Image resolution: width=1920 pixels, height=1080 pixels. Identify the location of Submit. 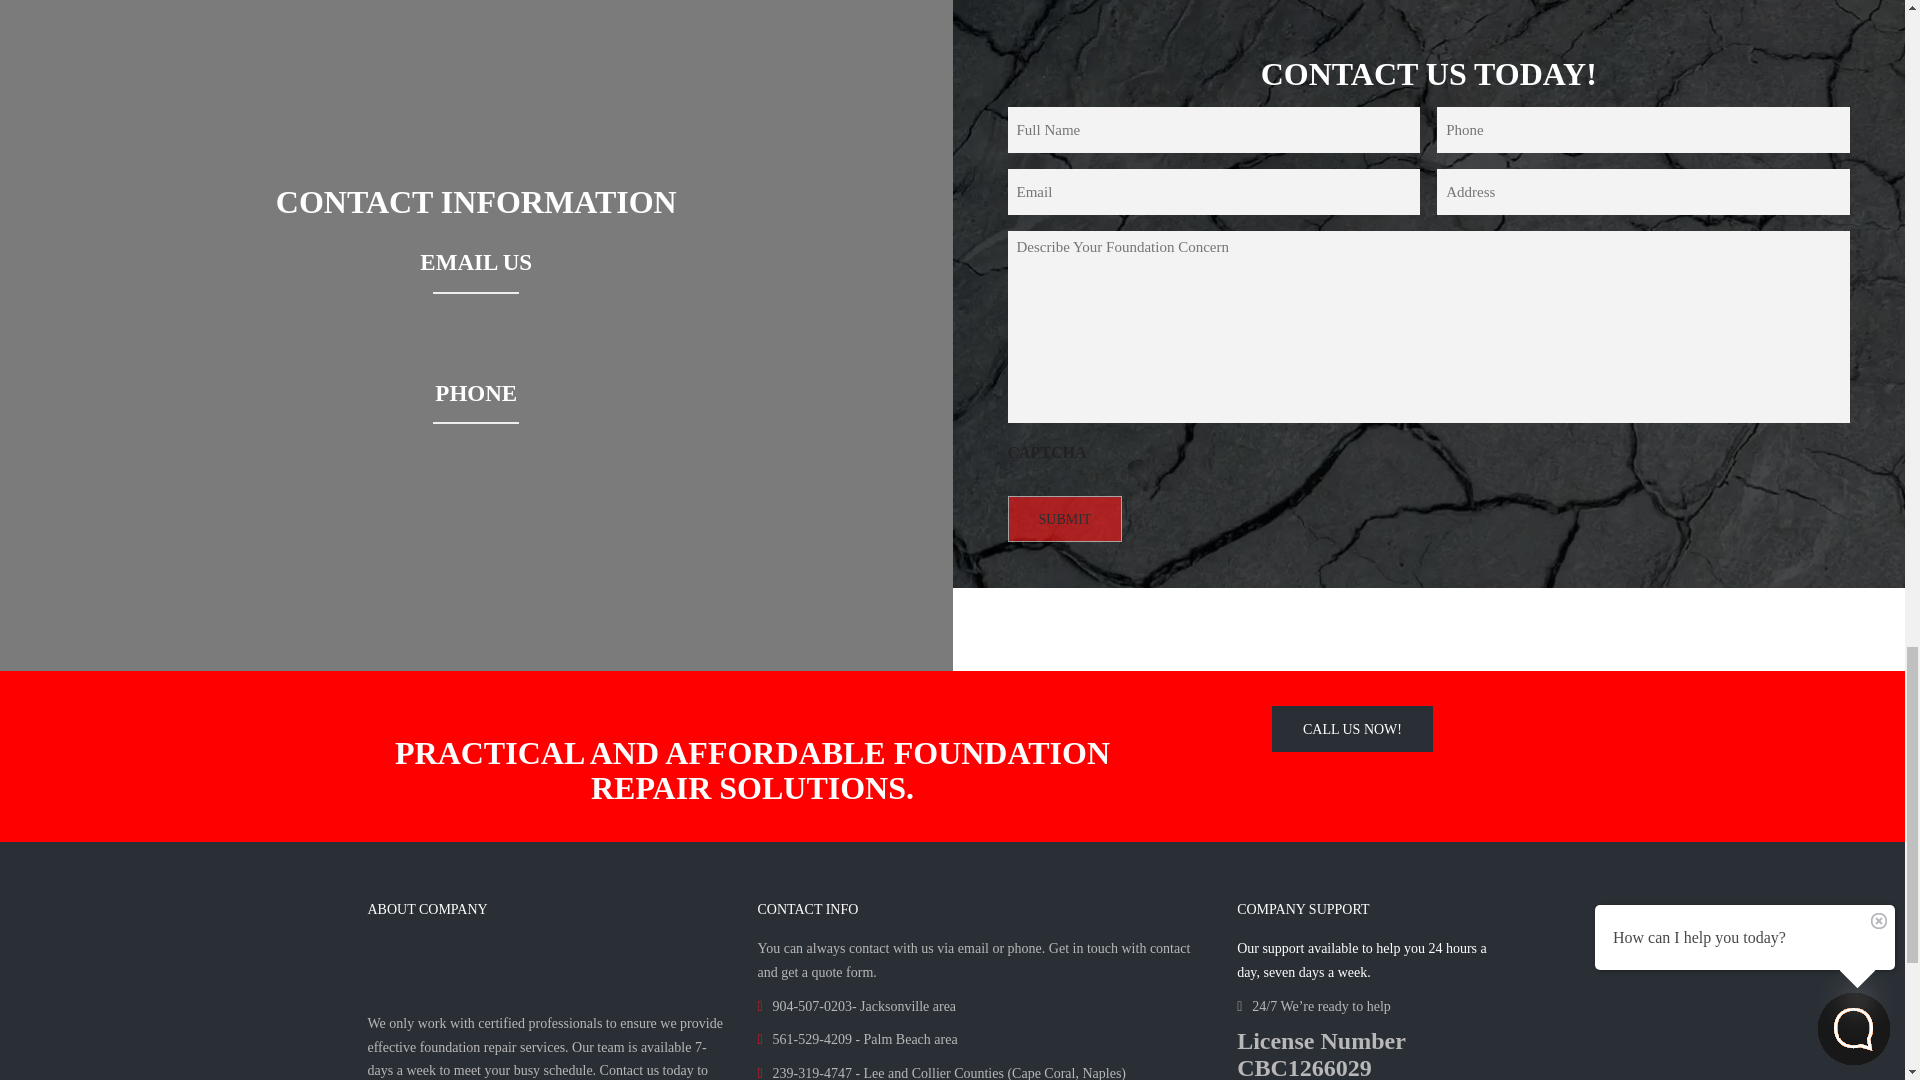
(1066, 518).